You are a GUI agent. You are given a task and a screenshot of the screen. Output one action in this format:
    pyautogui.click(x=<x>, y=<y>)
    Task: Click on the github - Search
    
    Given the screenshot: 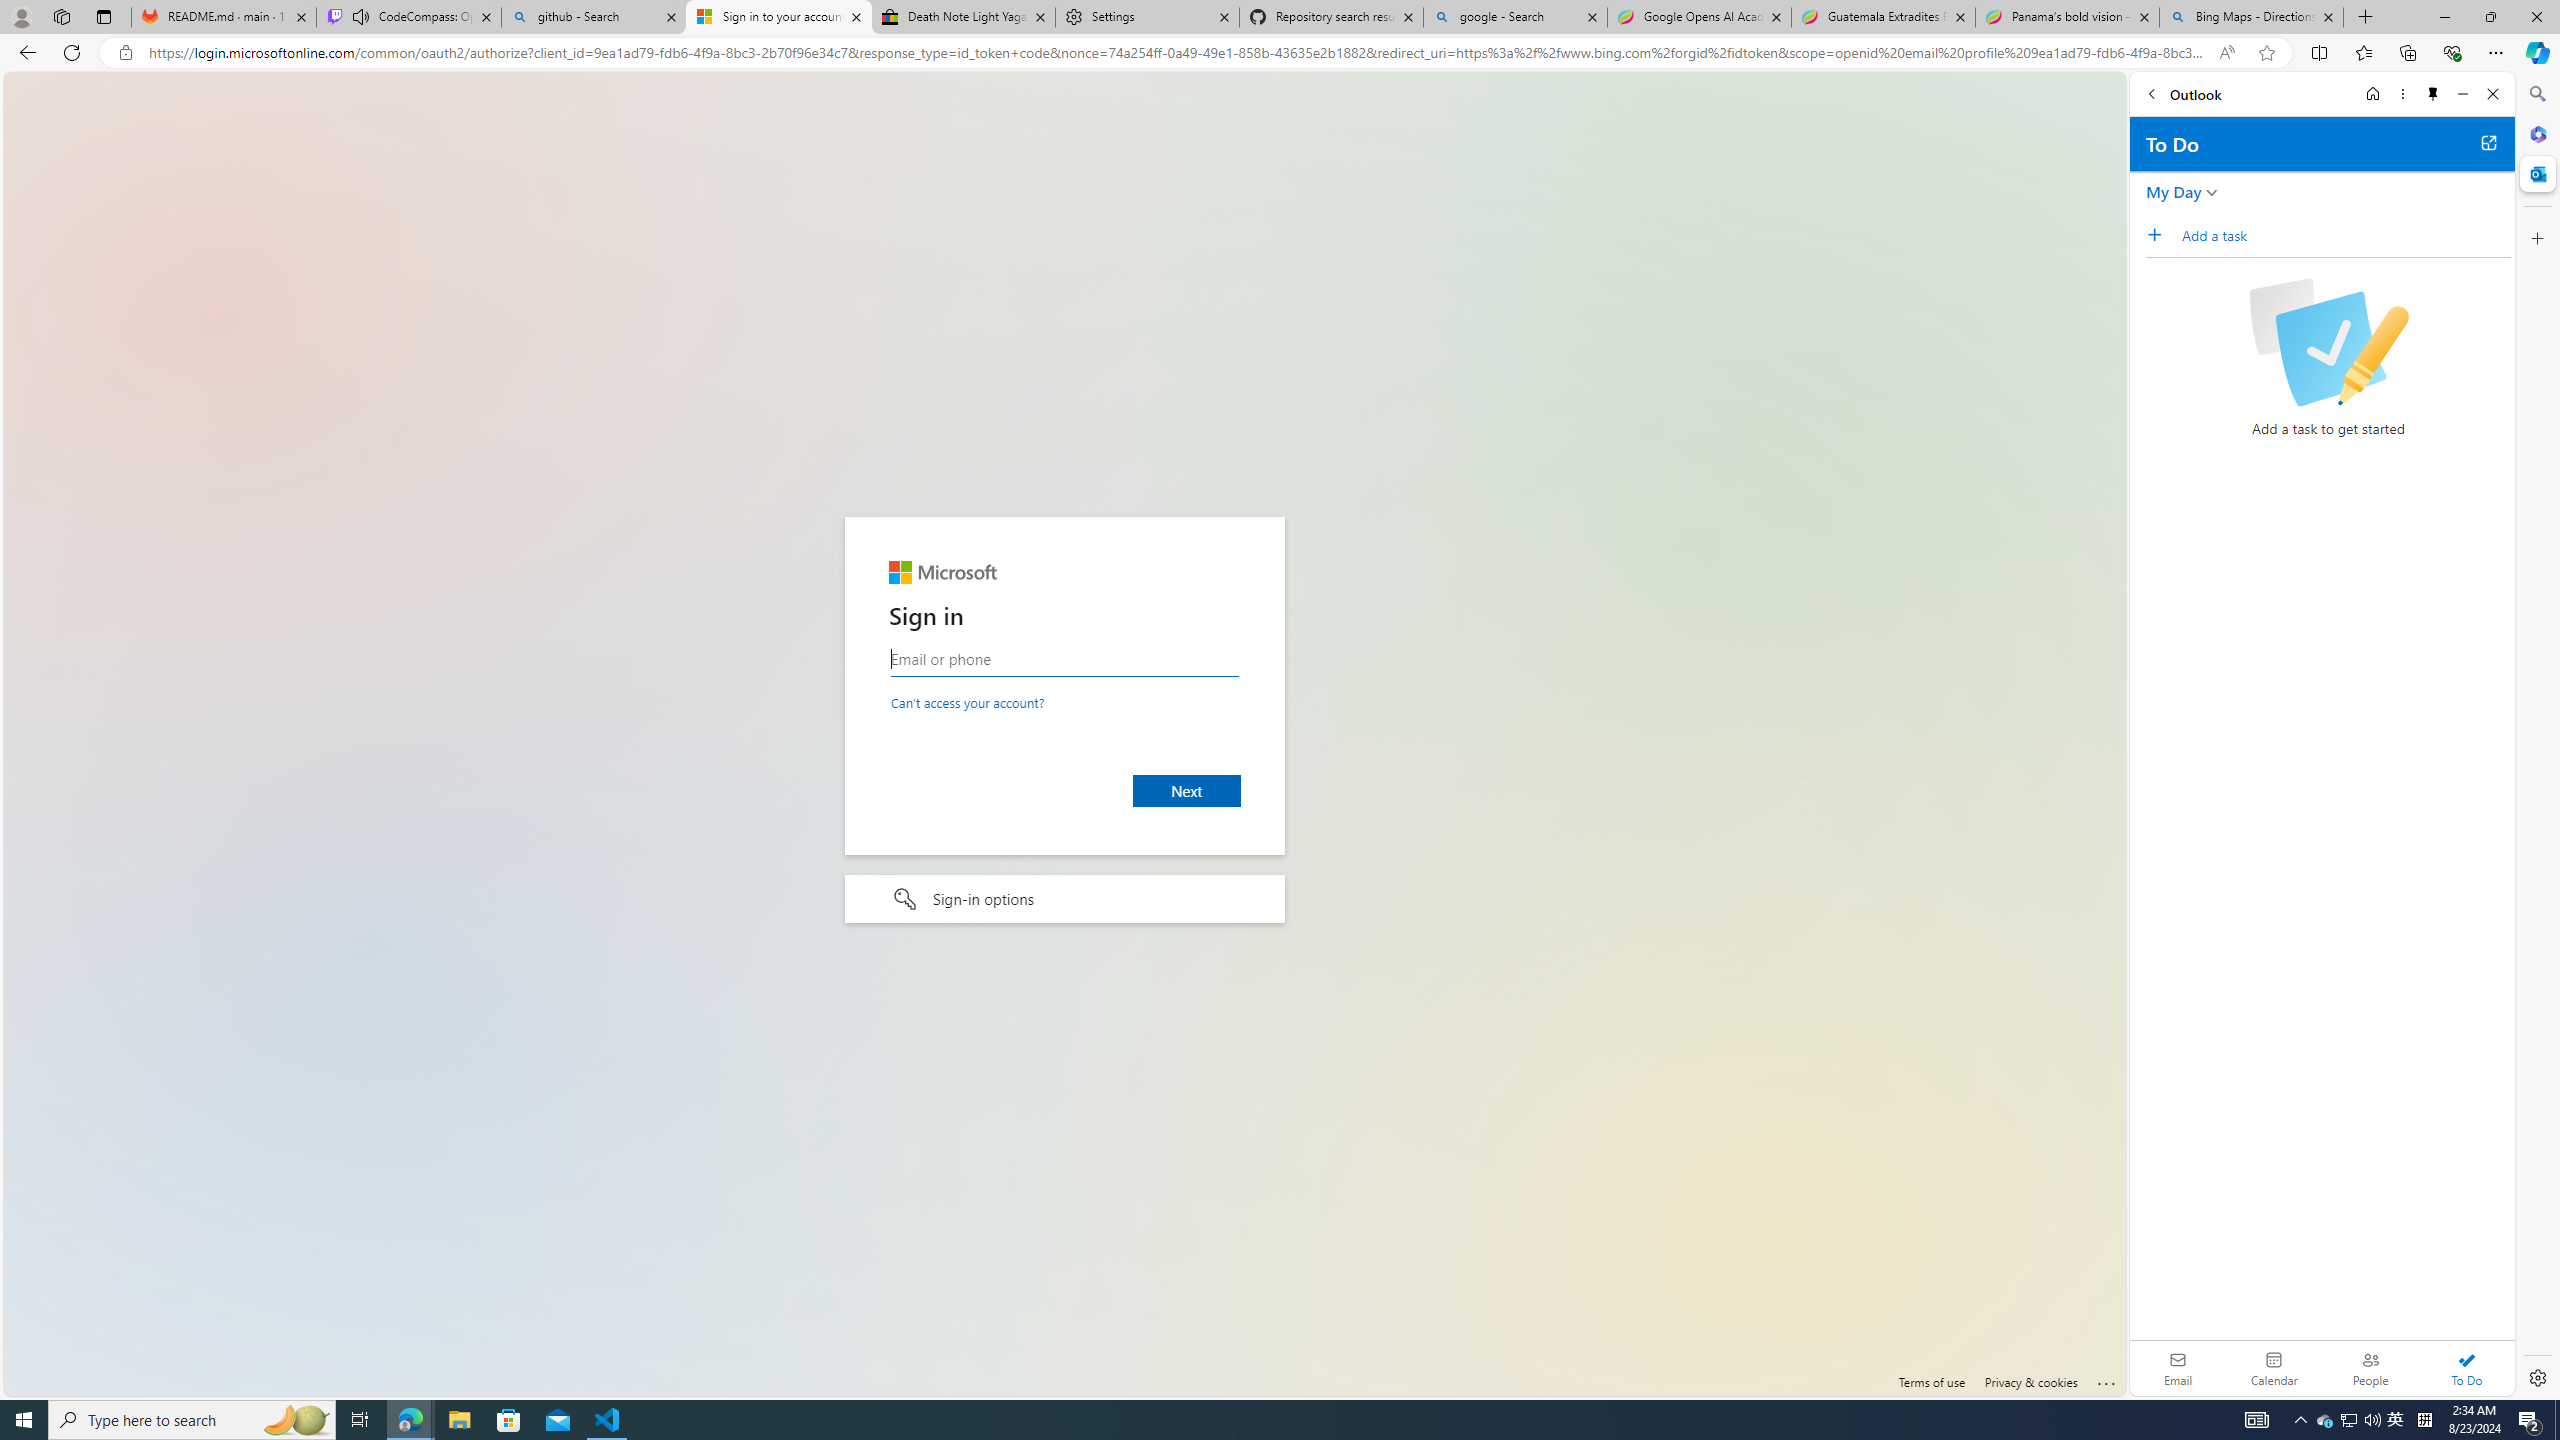 What is the action you would take?
    pyautogui.click(x=594, y=17)
    